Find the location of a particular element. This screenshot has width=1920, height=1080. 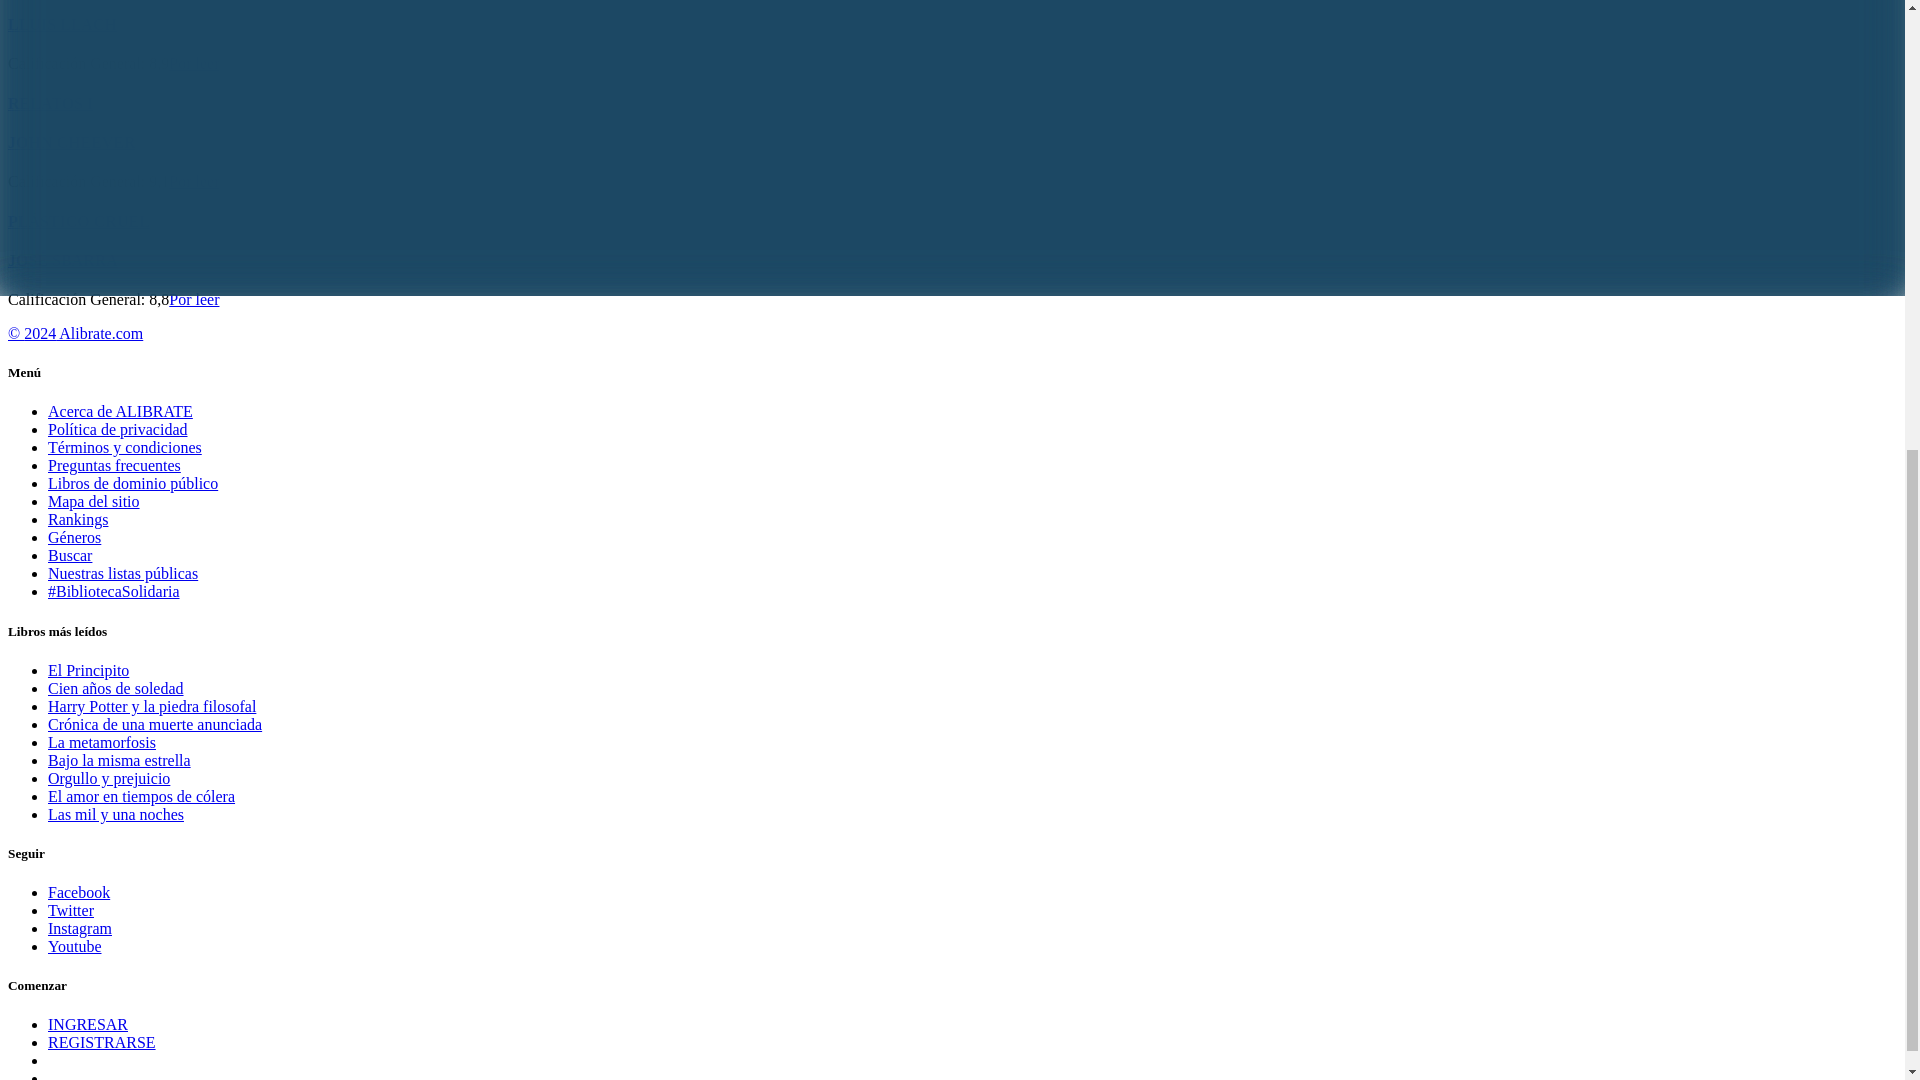

Por leer is located at coordinates (193, 181).